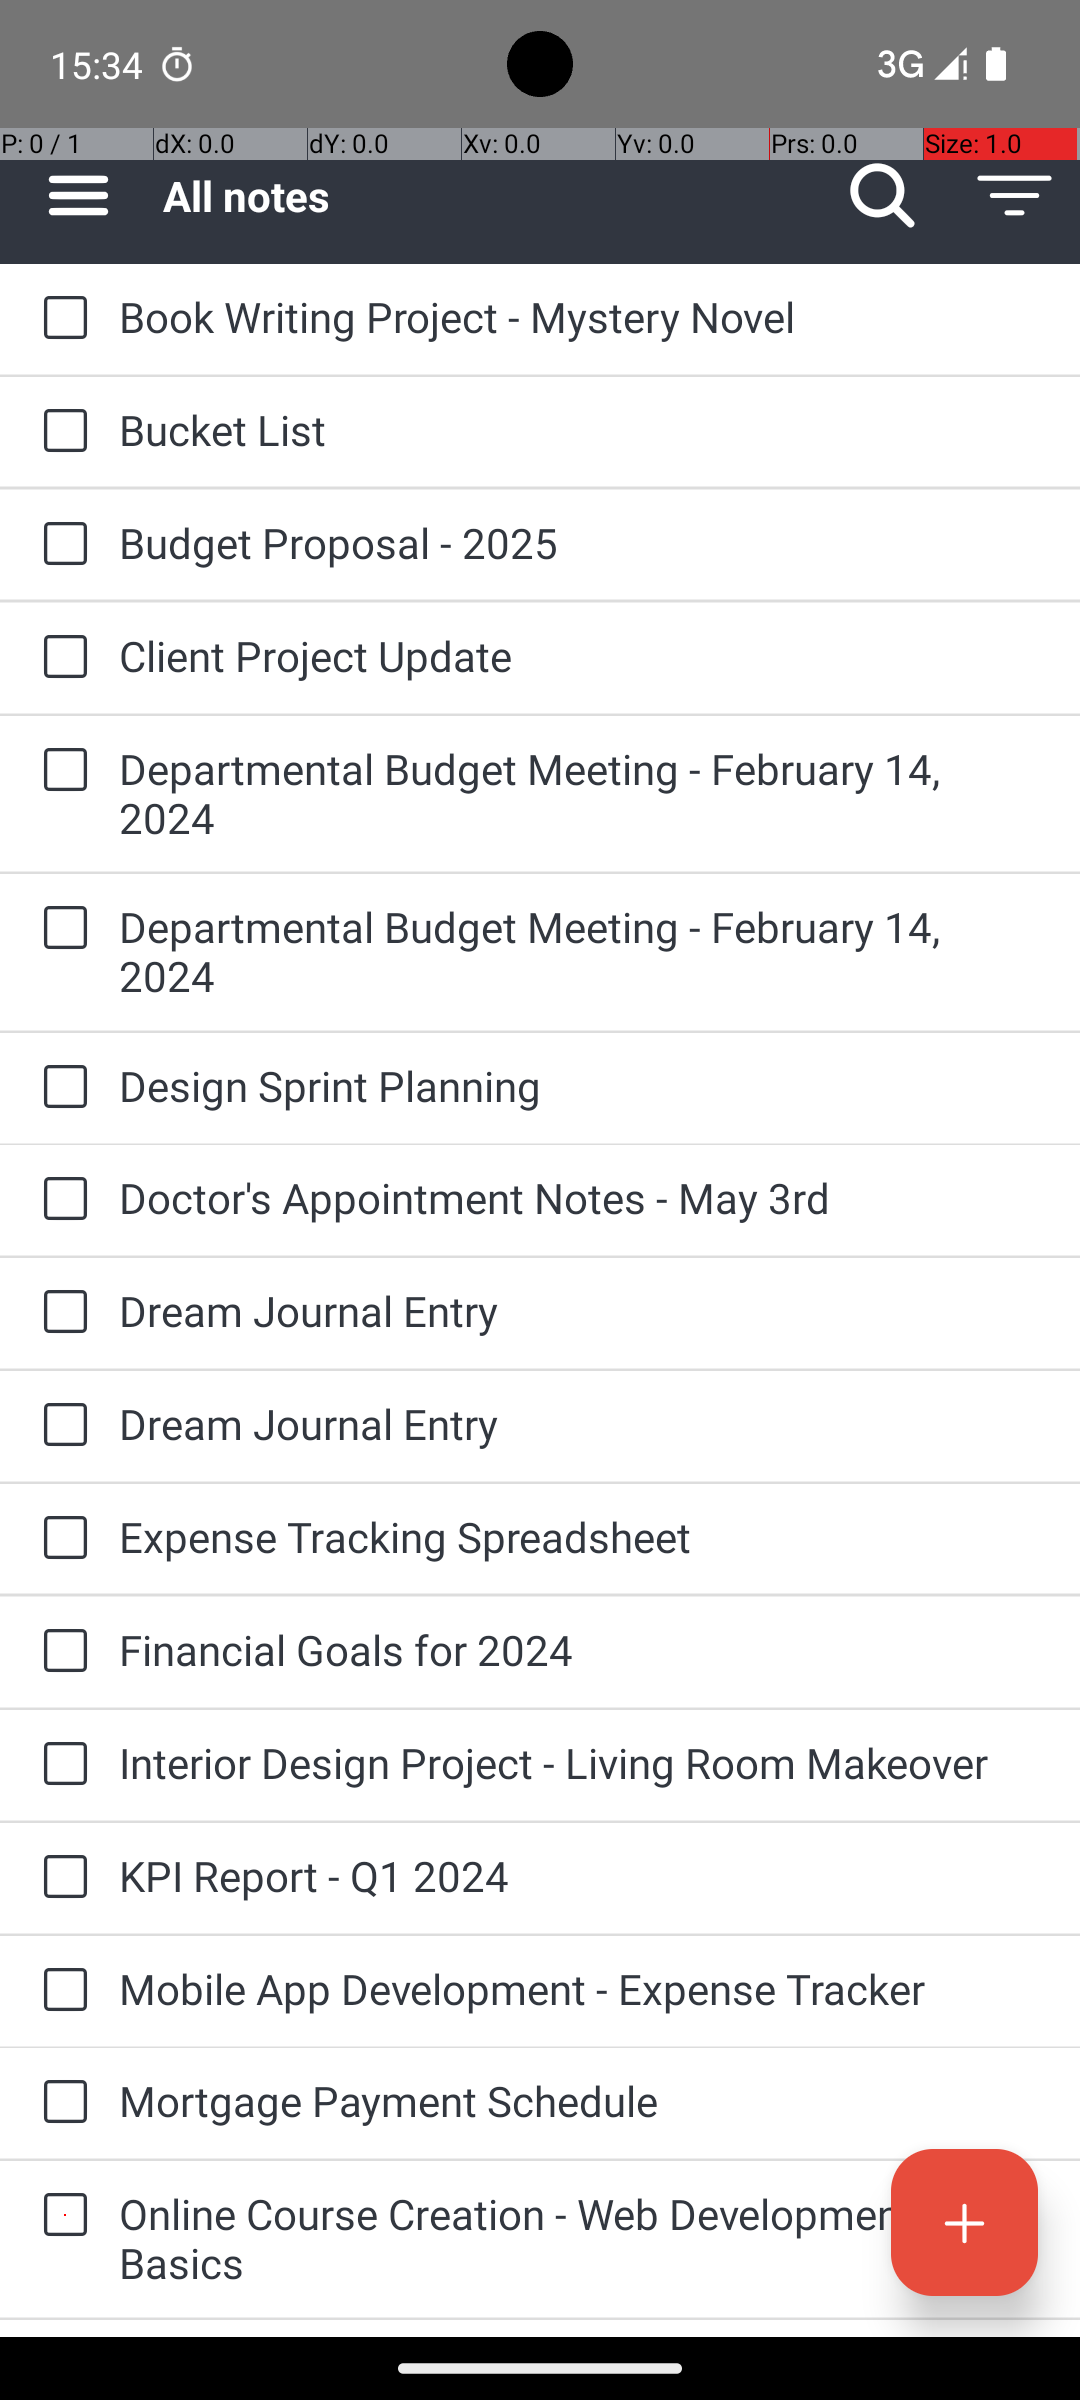 Image resolution: width=1080 pixels, height=2400 pixels. Describe the element at coordinates (60, 1991) in the screenshot. I see `to-do: Mobile App Development - Expense Tracker` at that location.